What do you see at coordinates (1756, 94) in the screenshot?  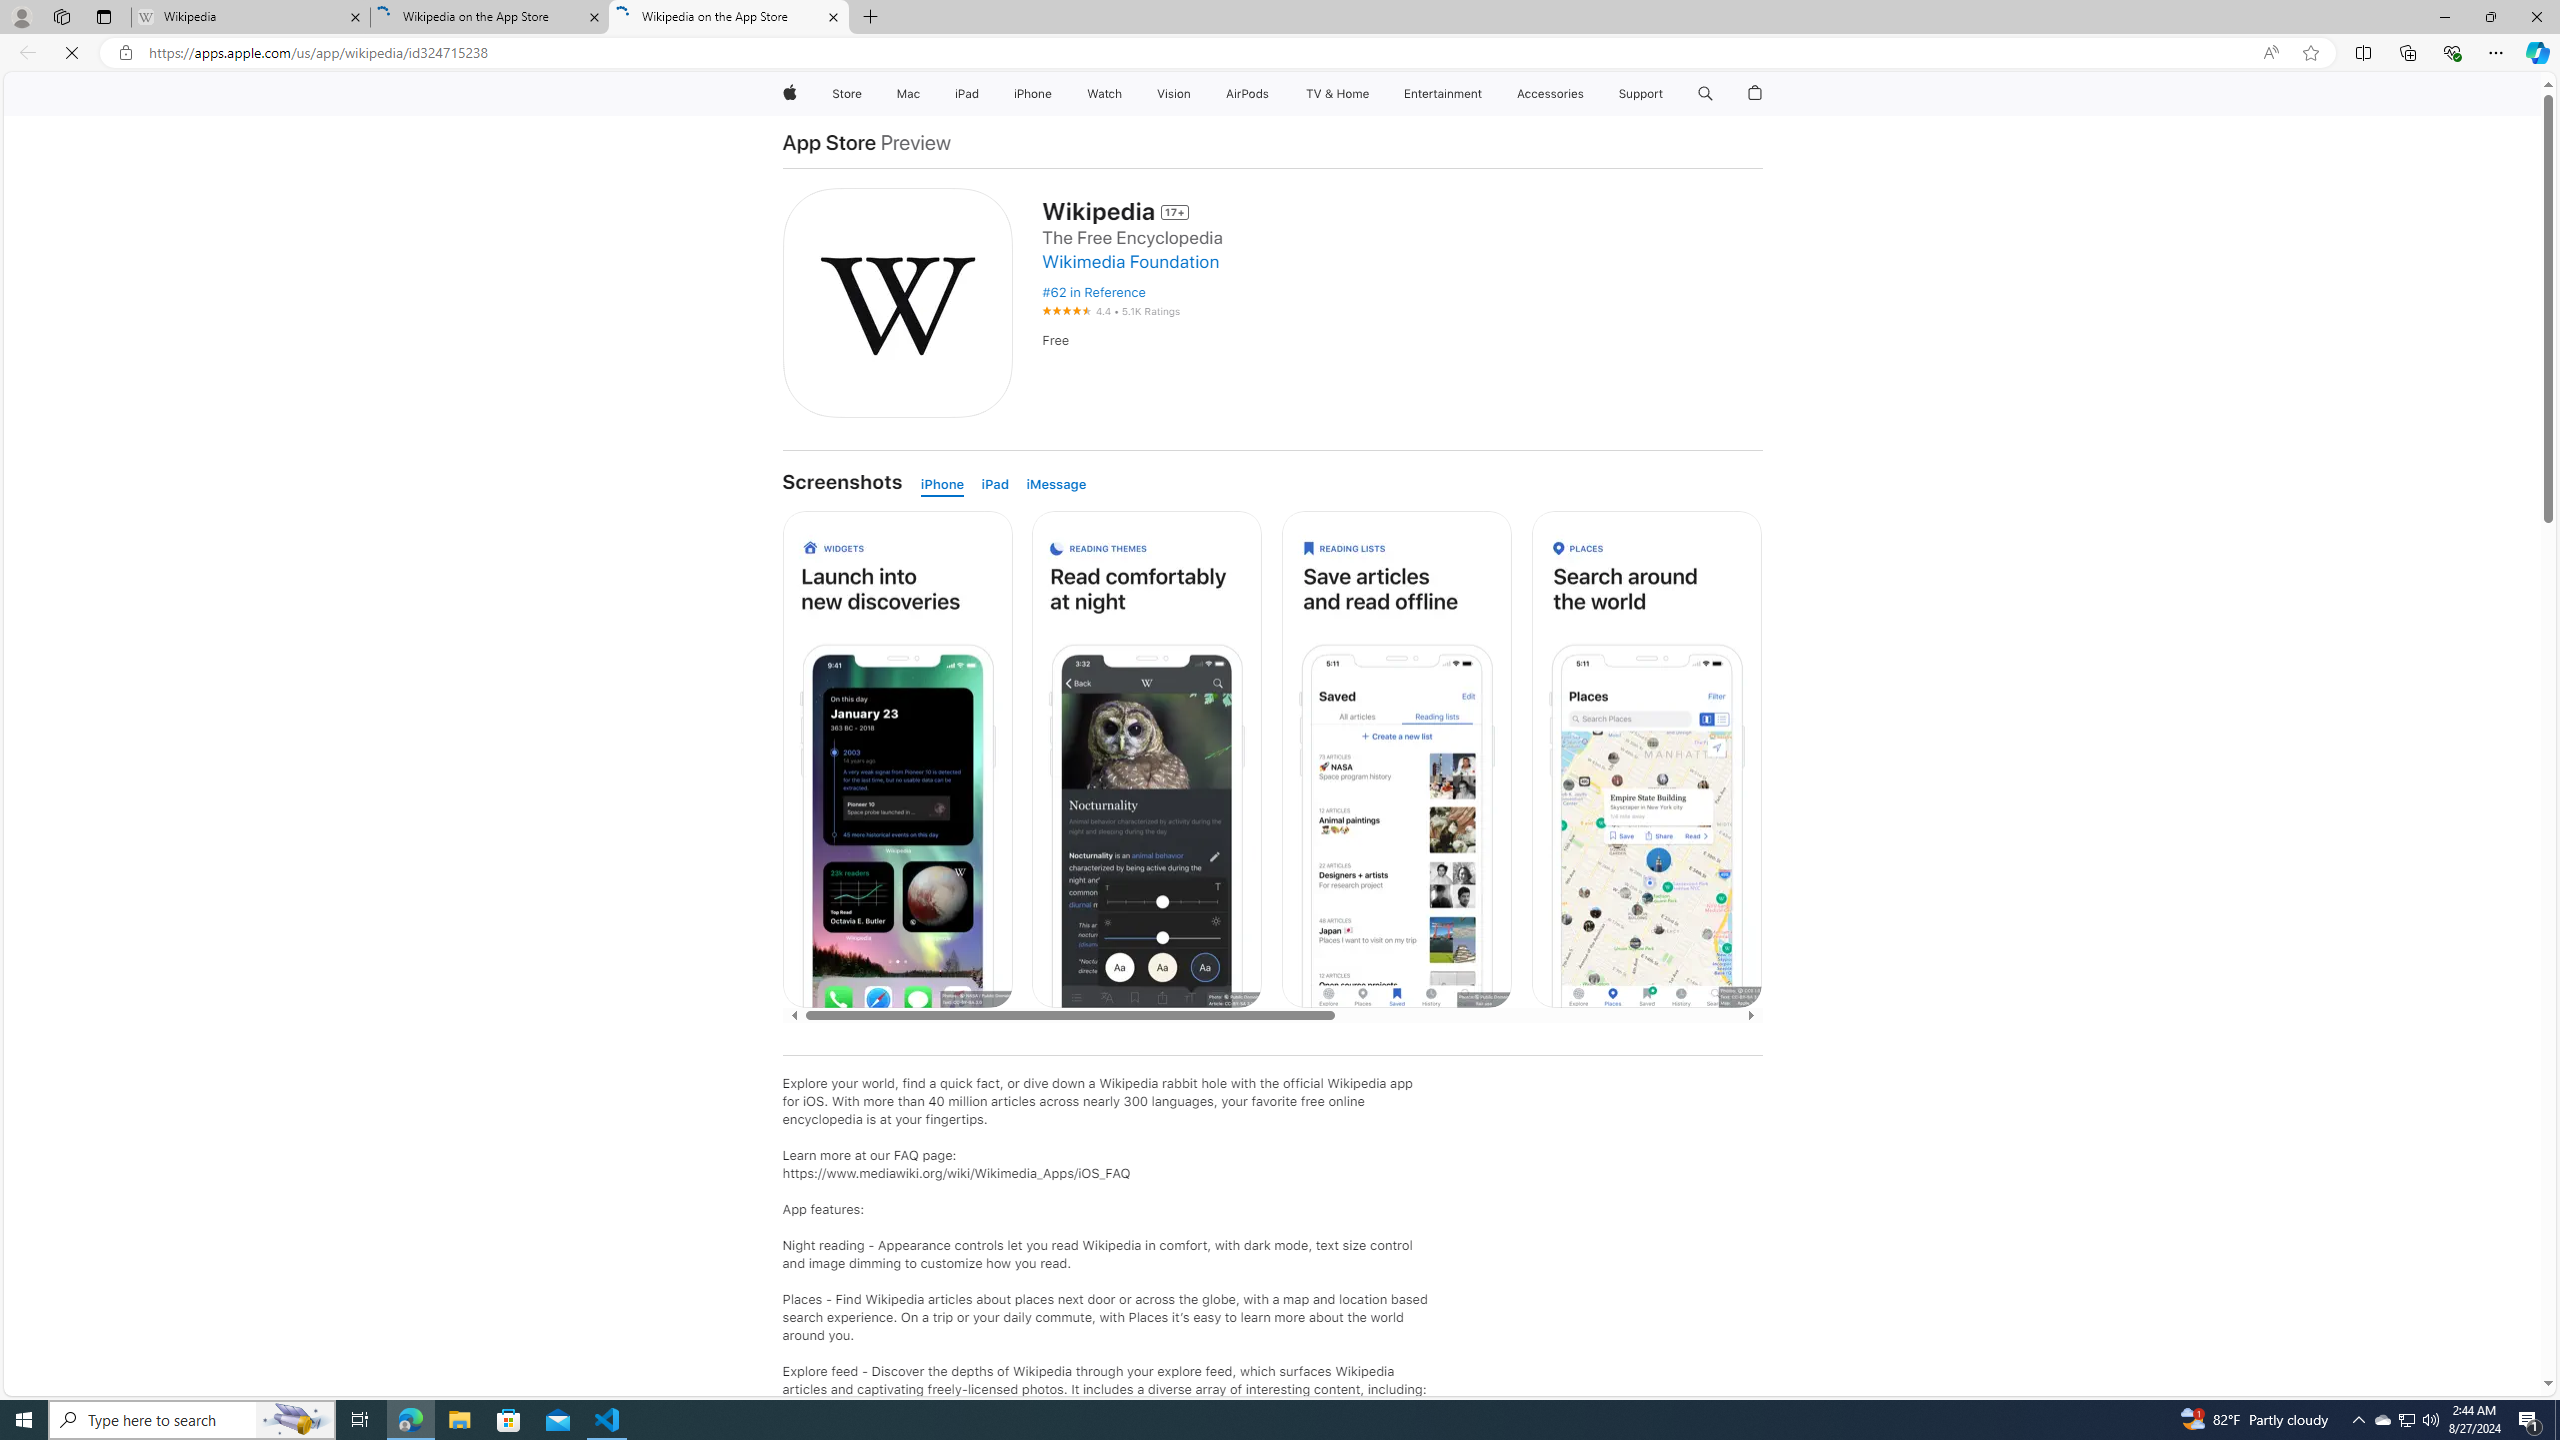 I see `AutomationID: globalnav-bag` at bounding box center [1756, 94].